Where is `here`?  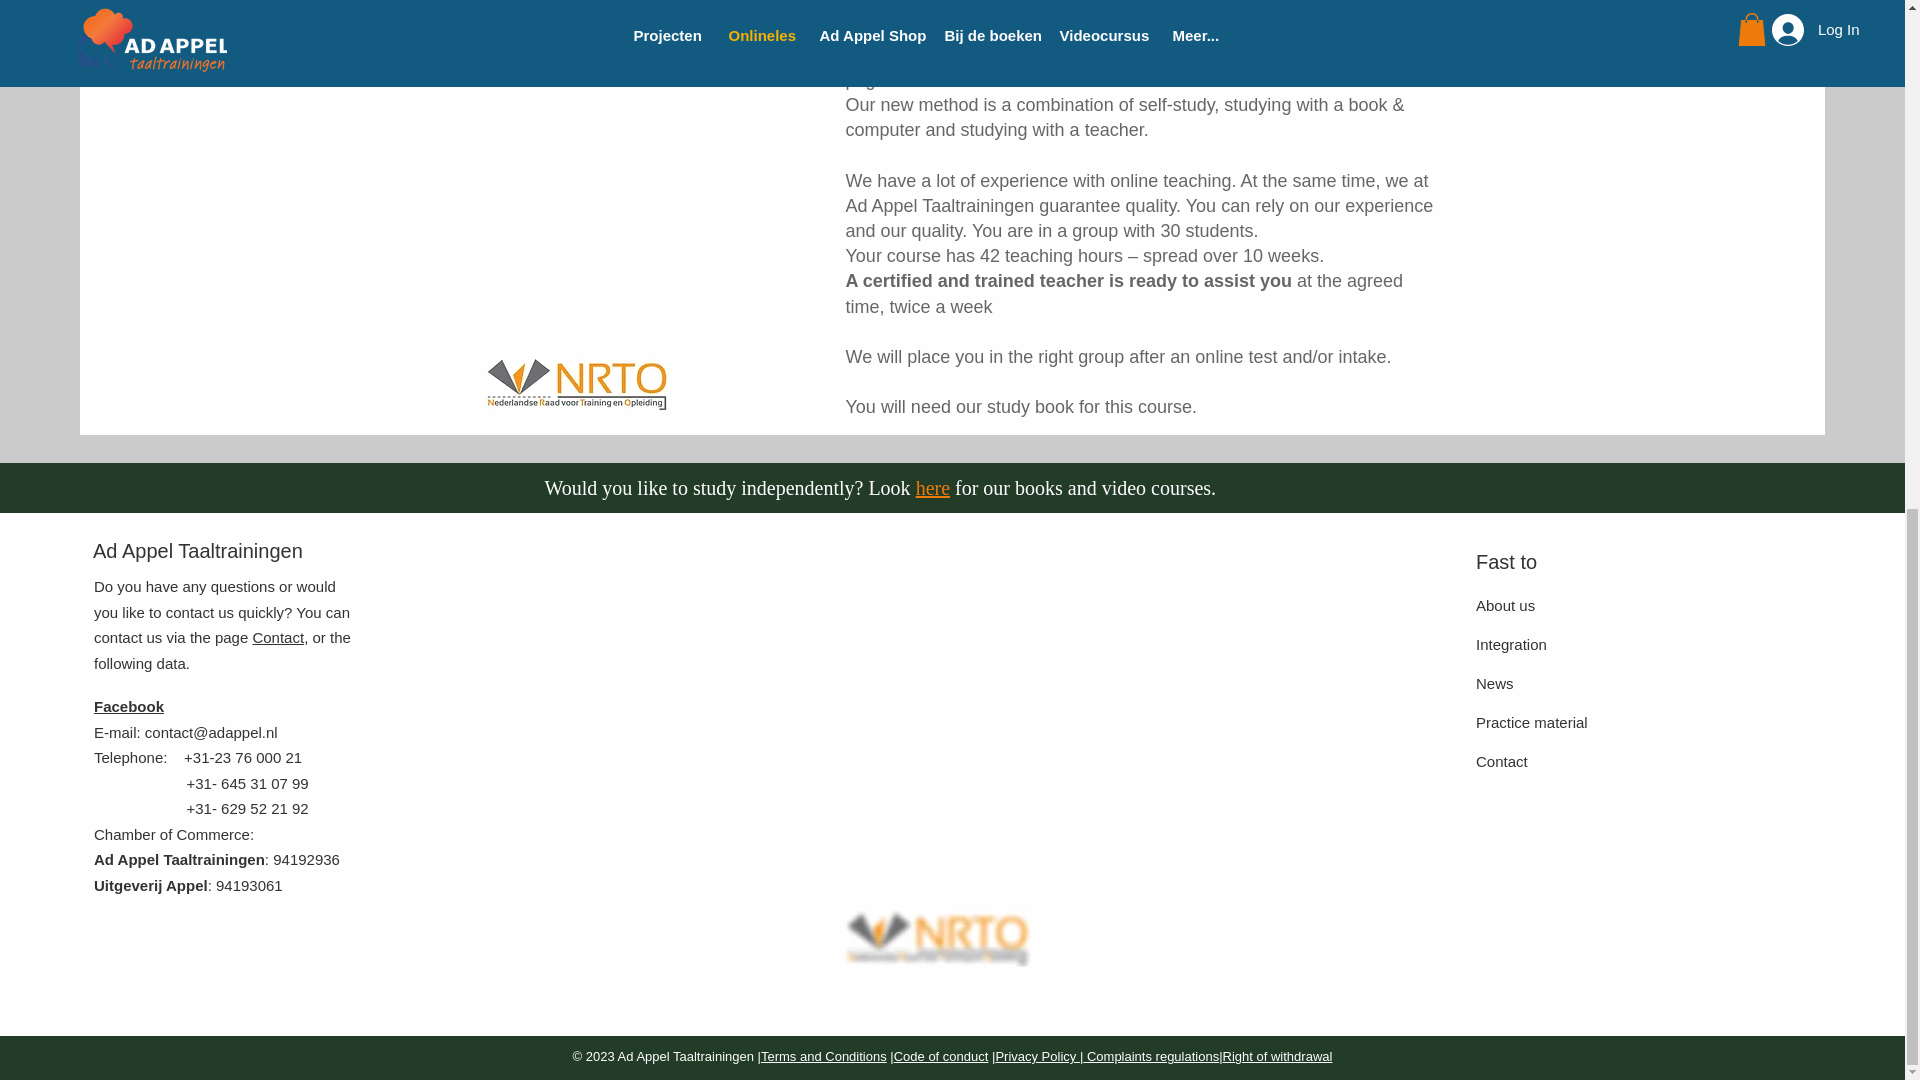
here is located at coordinates (932, 488).